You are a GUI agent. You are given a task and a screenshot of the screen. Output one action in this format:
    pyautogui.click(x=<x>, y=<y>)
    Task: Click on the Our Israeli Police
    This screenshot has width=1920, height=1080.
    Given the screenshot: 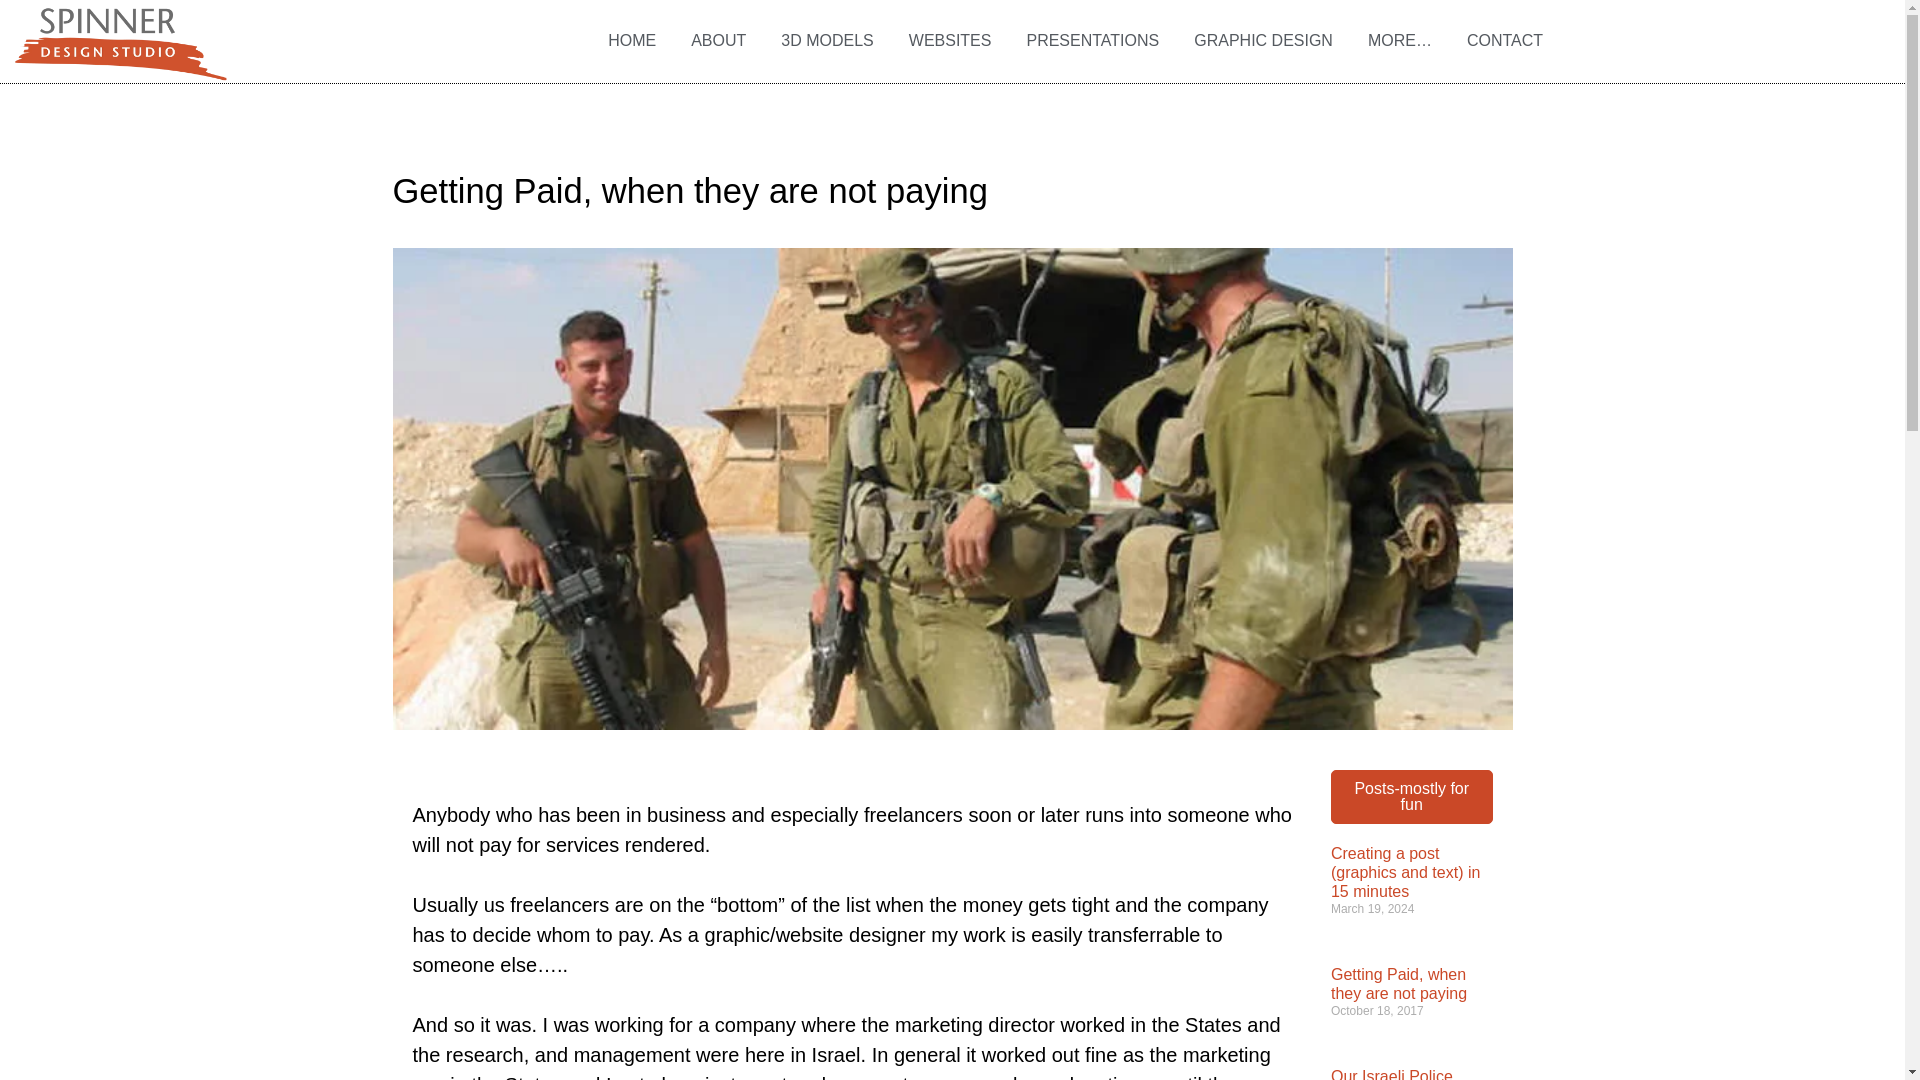 What is the action you would take?
    pyautogui.click(x=1392, y=1074)
    